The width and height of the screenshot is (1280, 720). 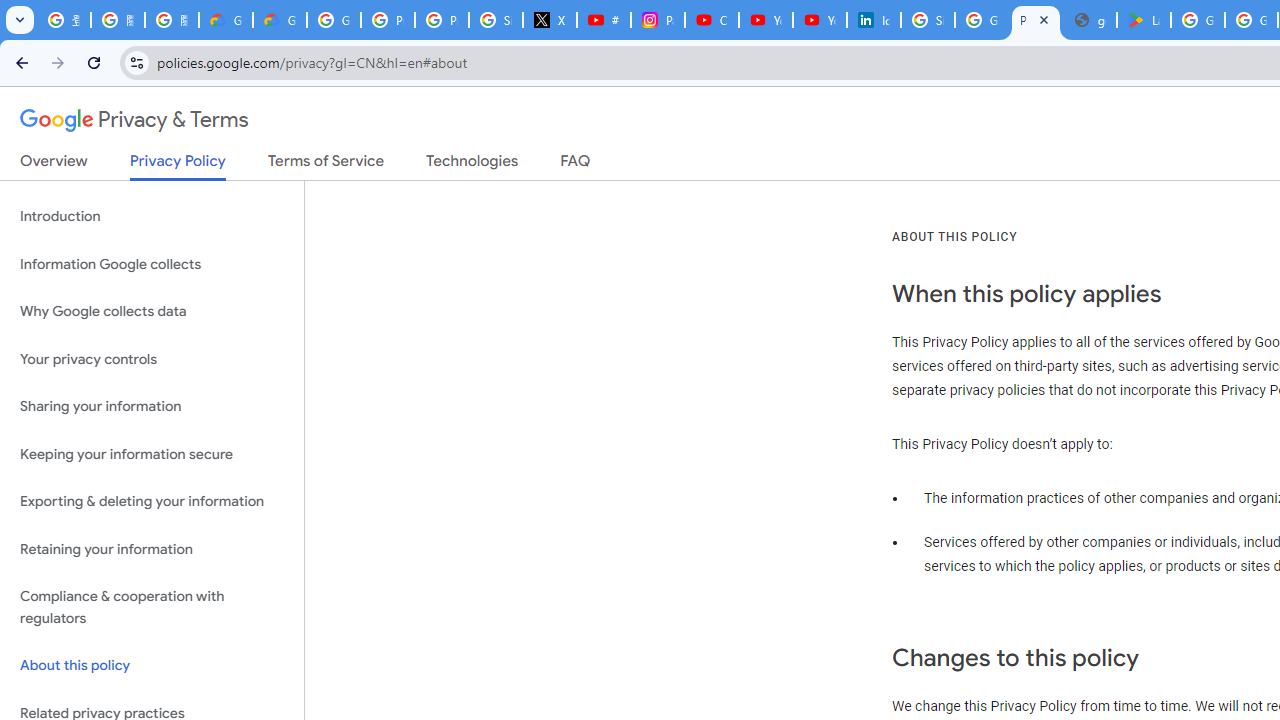 What do you see at coordinates (152, 548) in the screenshot?
I see `Retaining your information` at bounding box center [152, 548].